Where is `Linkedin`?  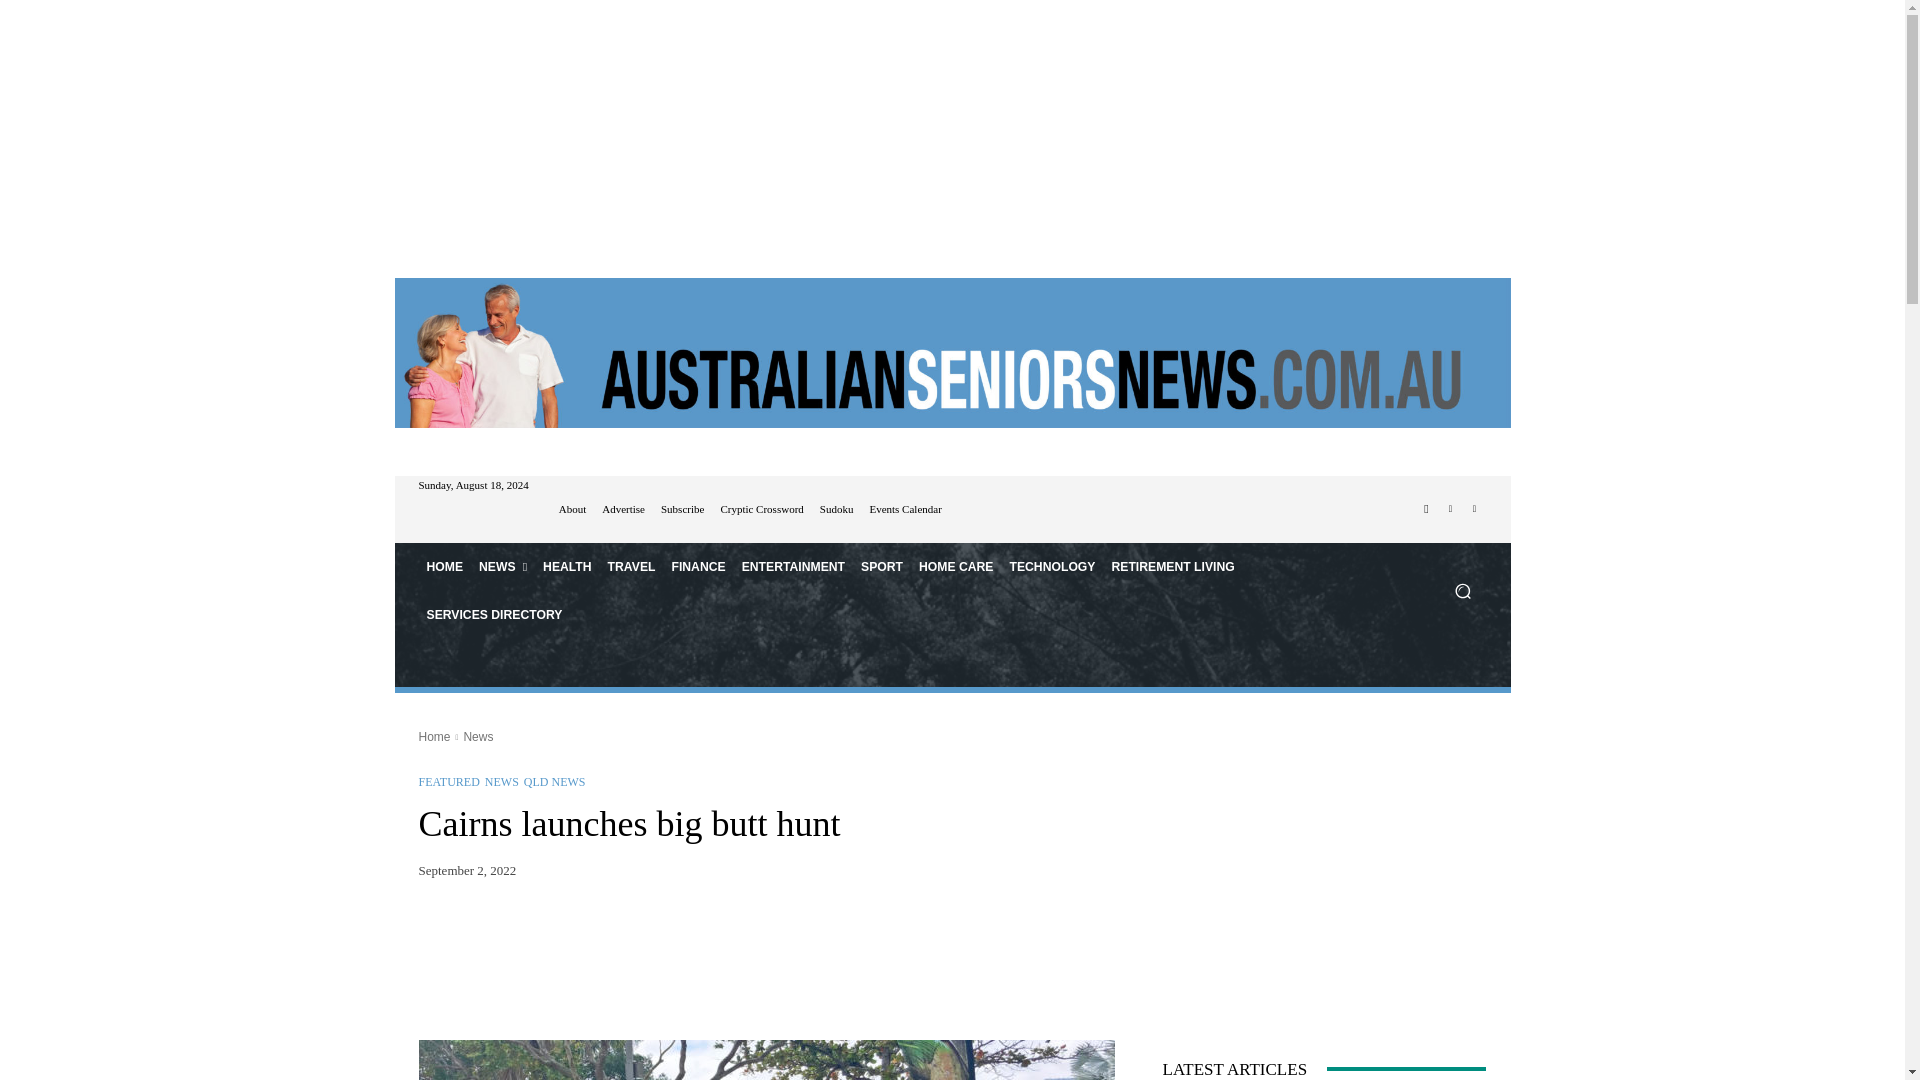 Linkedin is located at coordinates (1450, 508).